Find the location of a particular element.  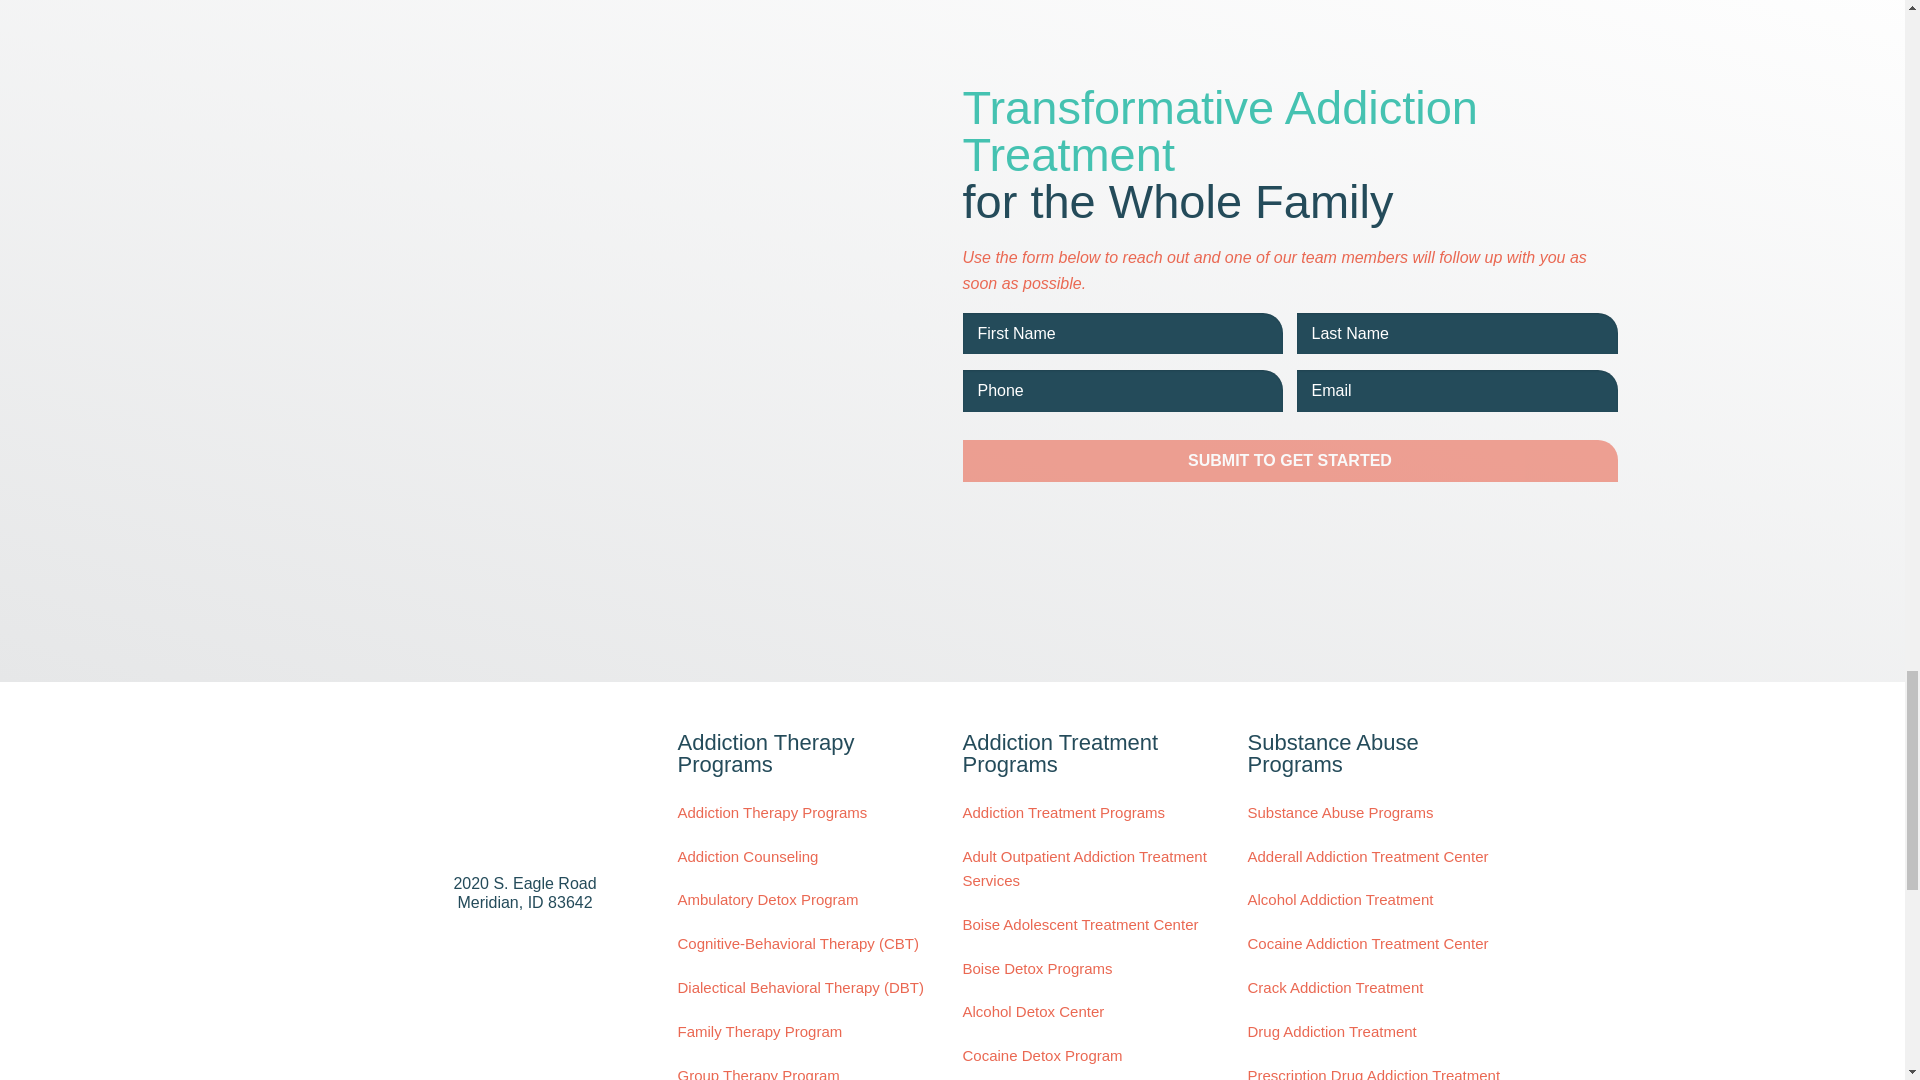

Ambulatory Detox Program is located at coordinates (801, 899).